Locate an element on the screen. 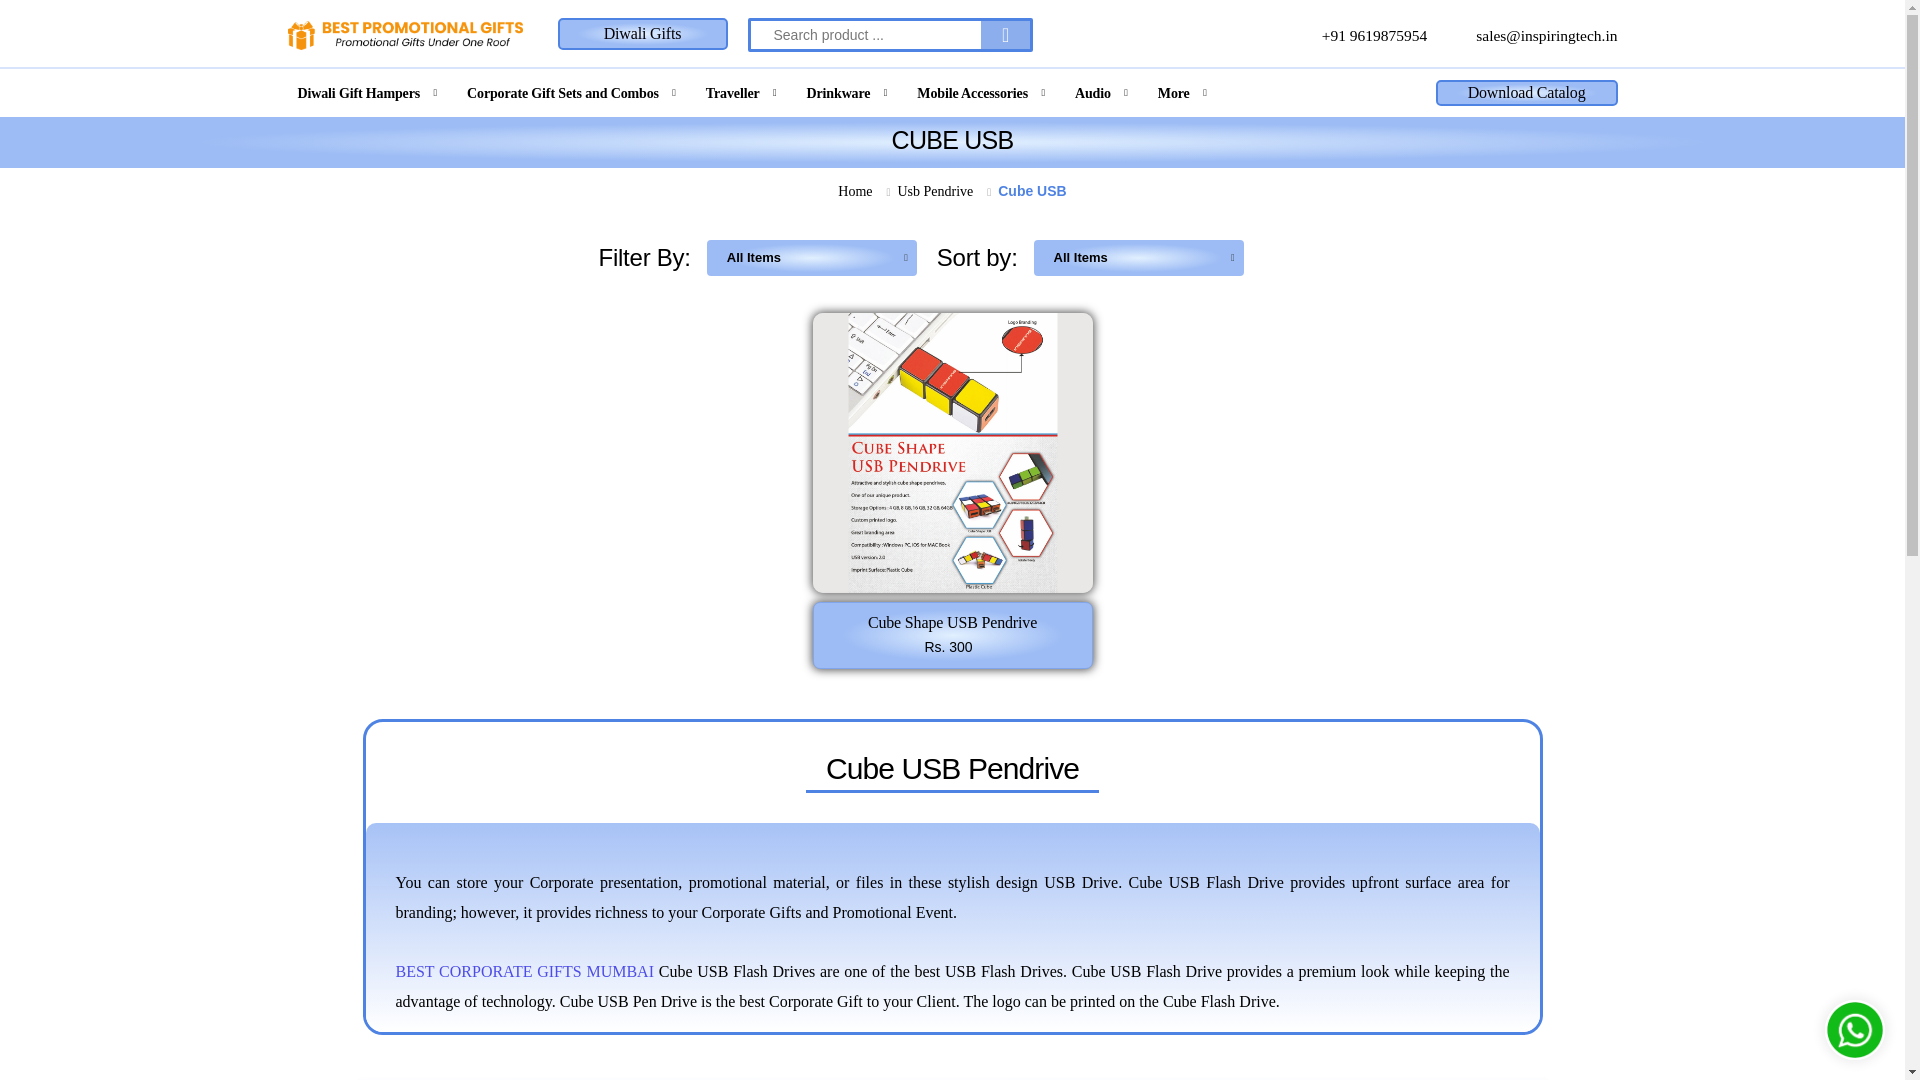  Cube Shape USB Pendrive is located at coordinates (952, 452).